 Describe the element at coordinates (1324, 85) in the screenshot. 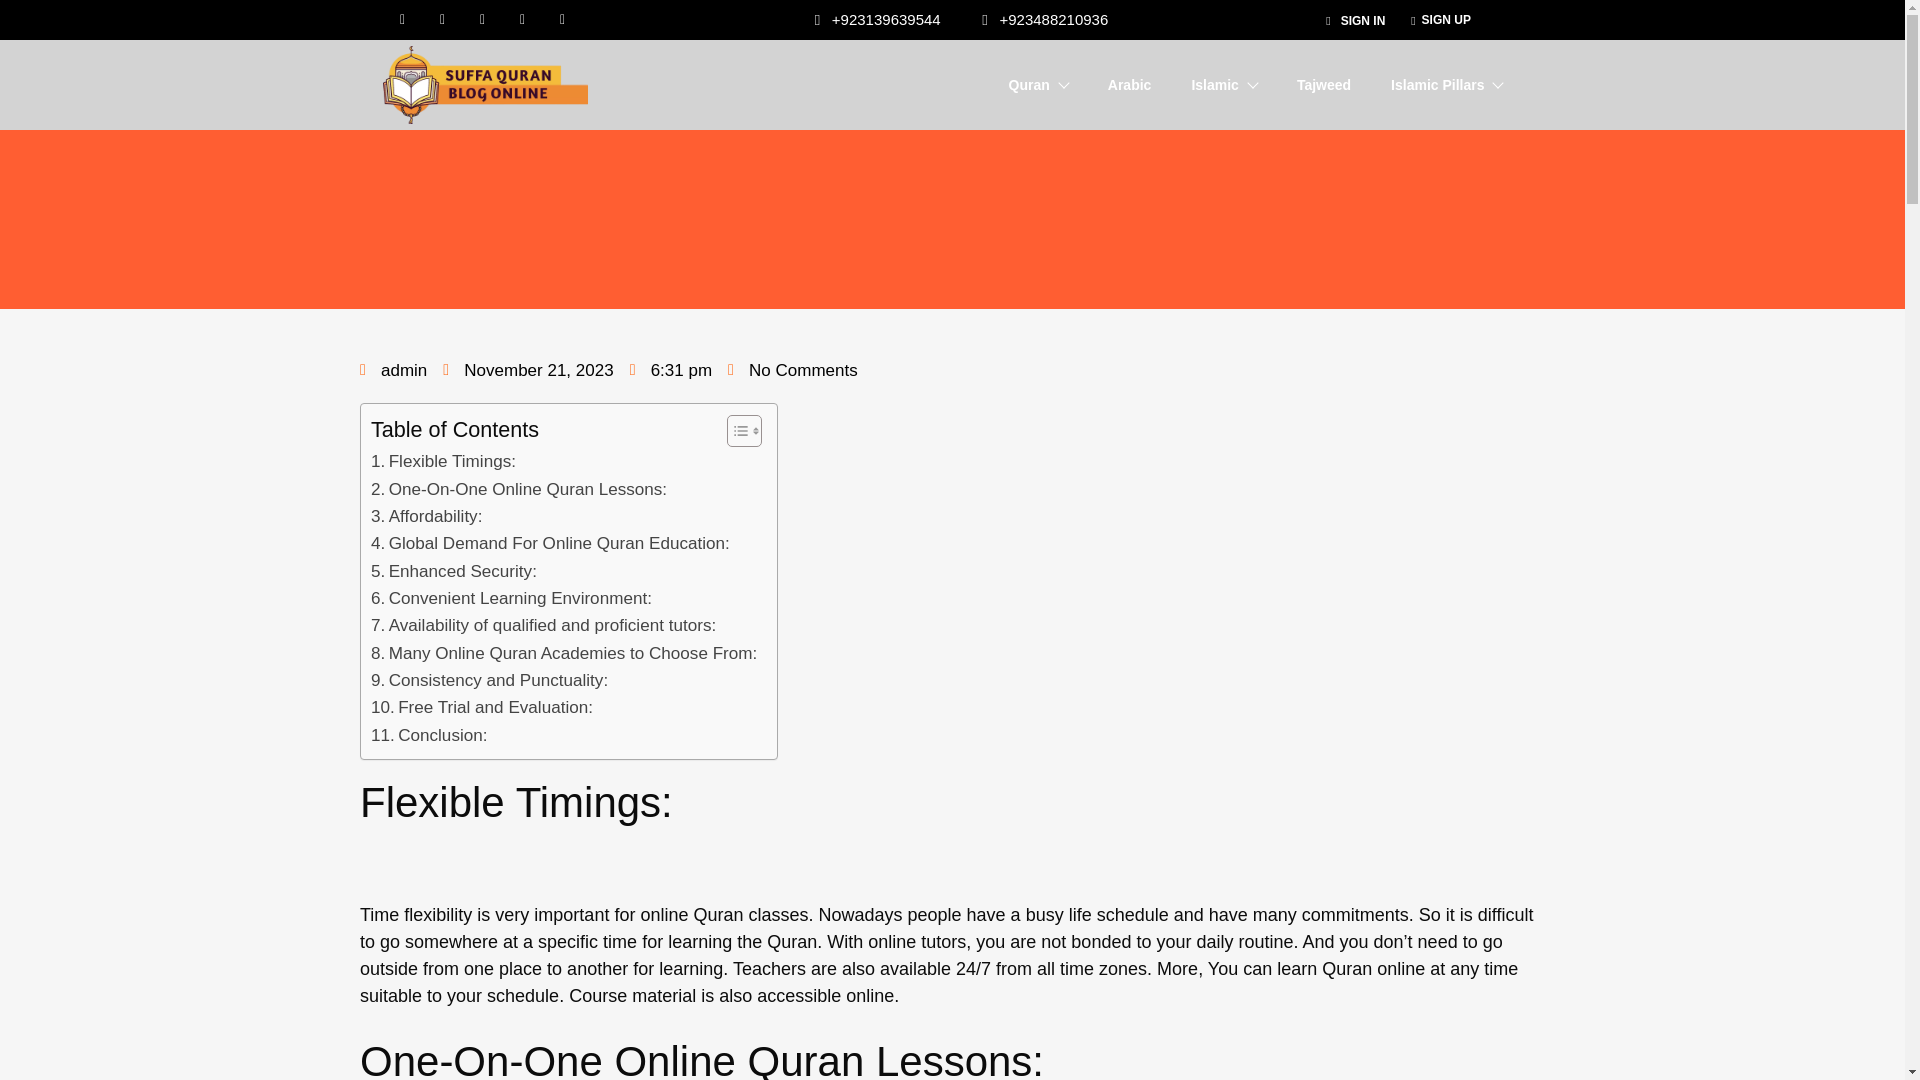

I see `Tajweed` at that location.